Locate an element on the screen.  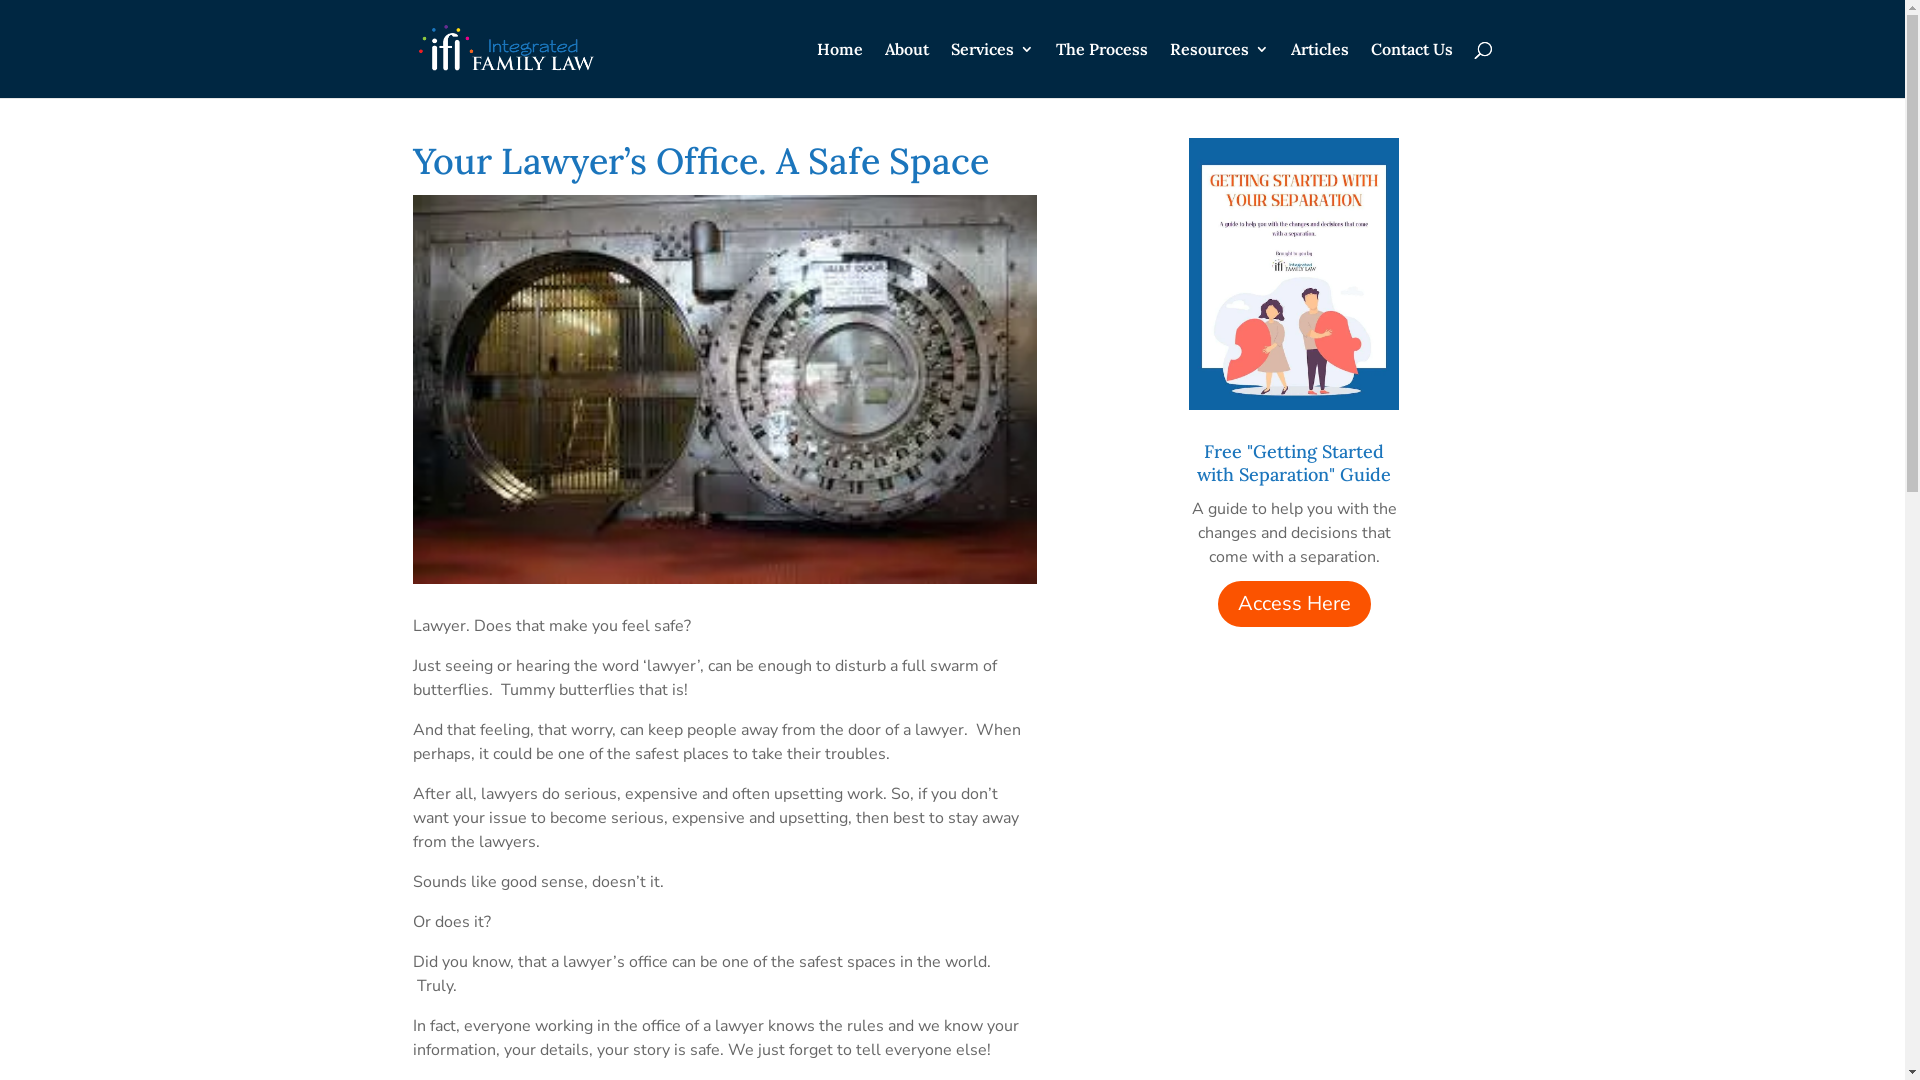
Access Here is located at coordinates (1294, 604).